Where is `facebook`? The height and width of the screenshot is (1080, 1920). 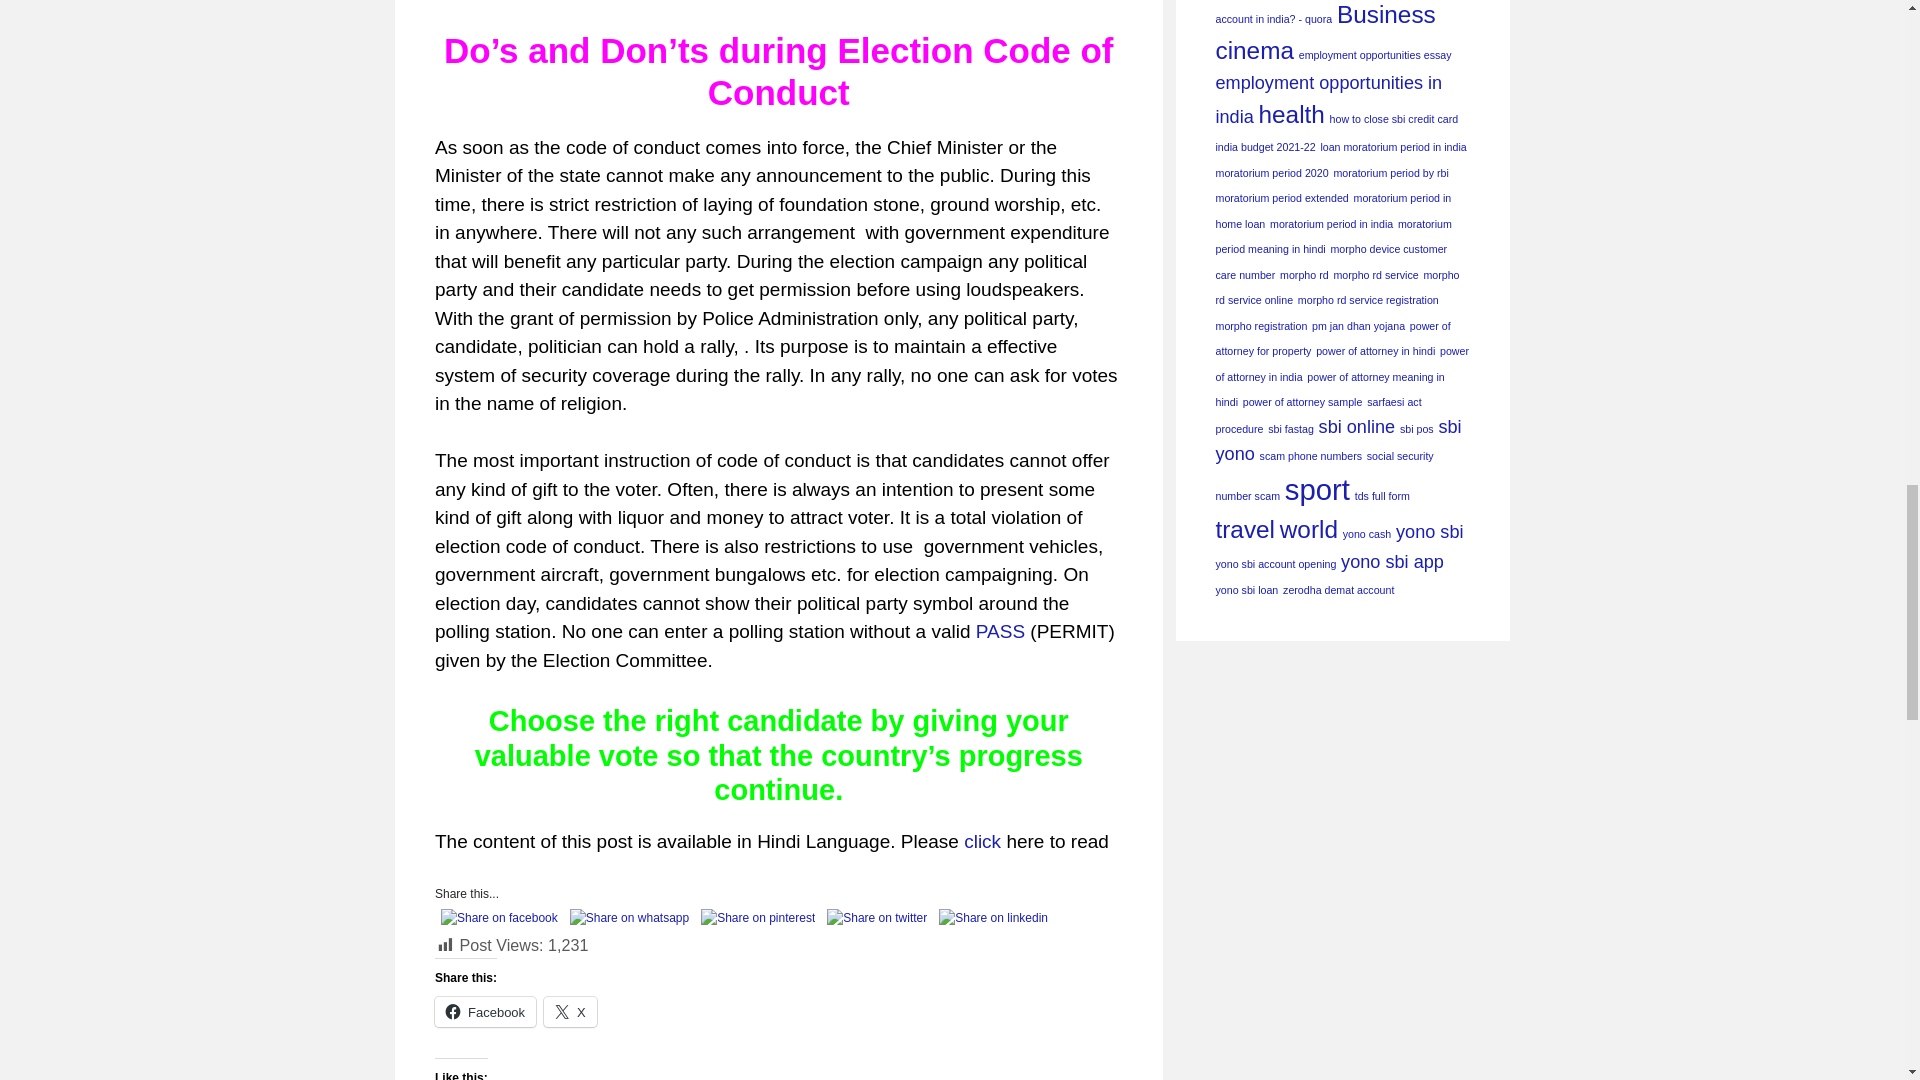
facebook is located at coordinates (500, 918).